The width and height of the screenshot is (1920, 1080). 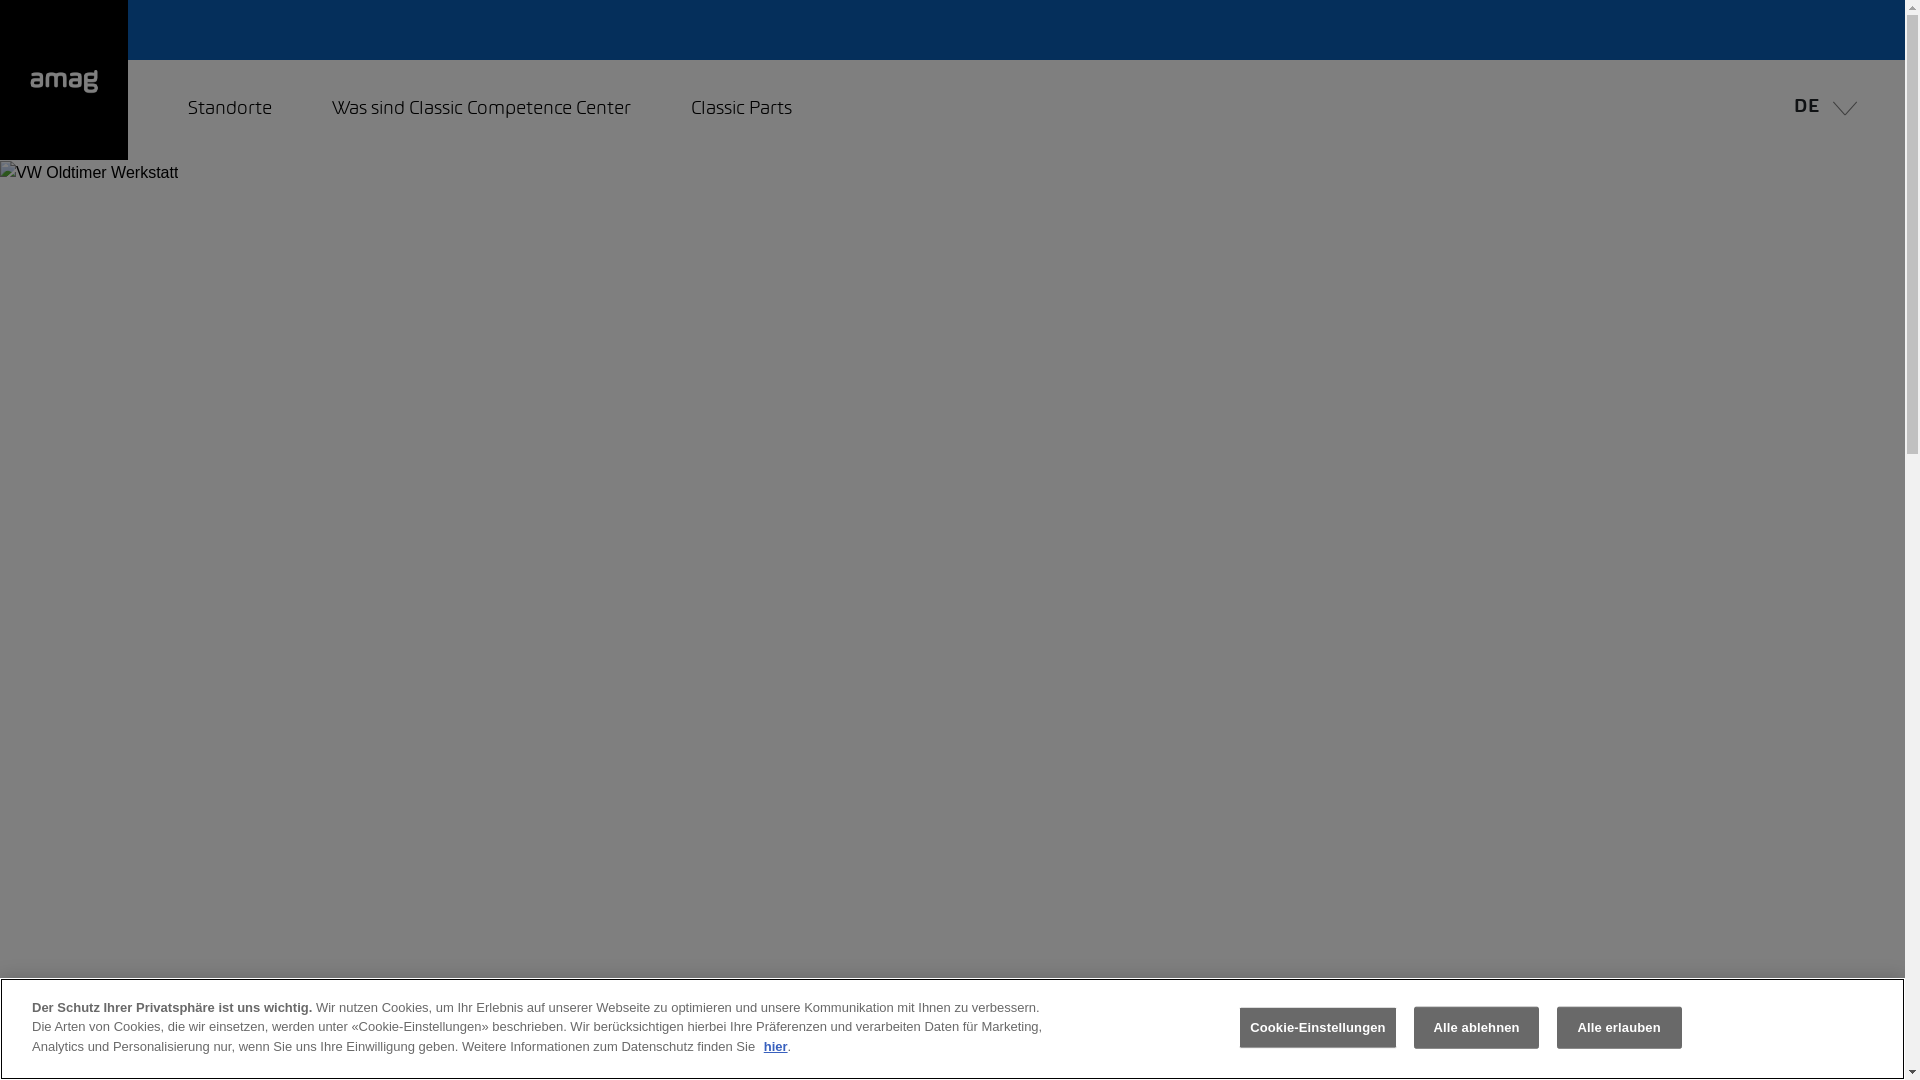 What do you see at coordinates (1318, 1028) in the screenshot?
I see `Cookie-Einstellungen` at bounding box center [1318, 1028].